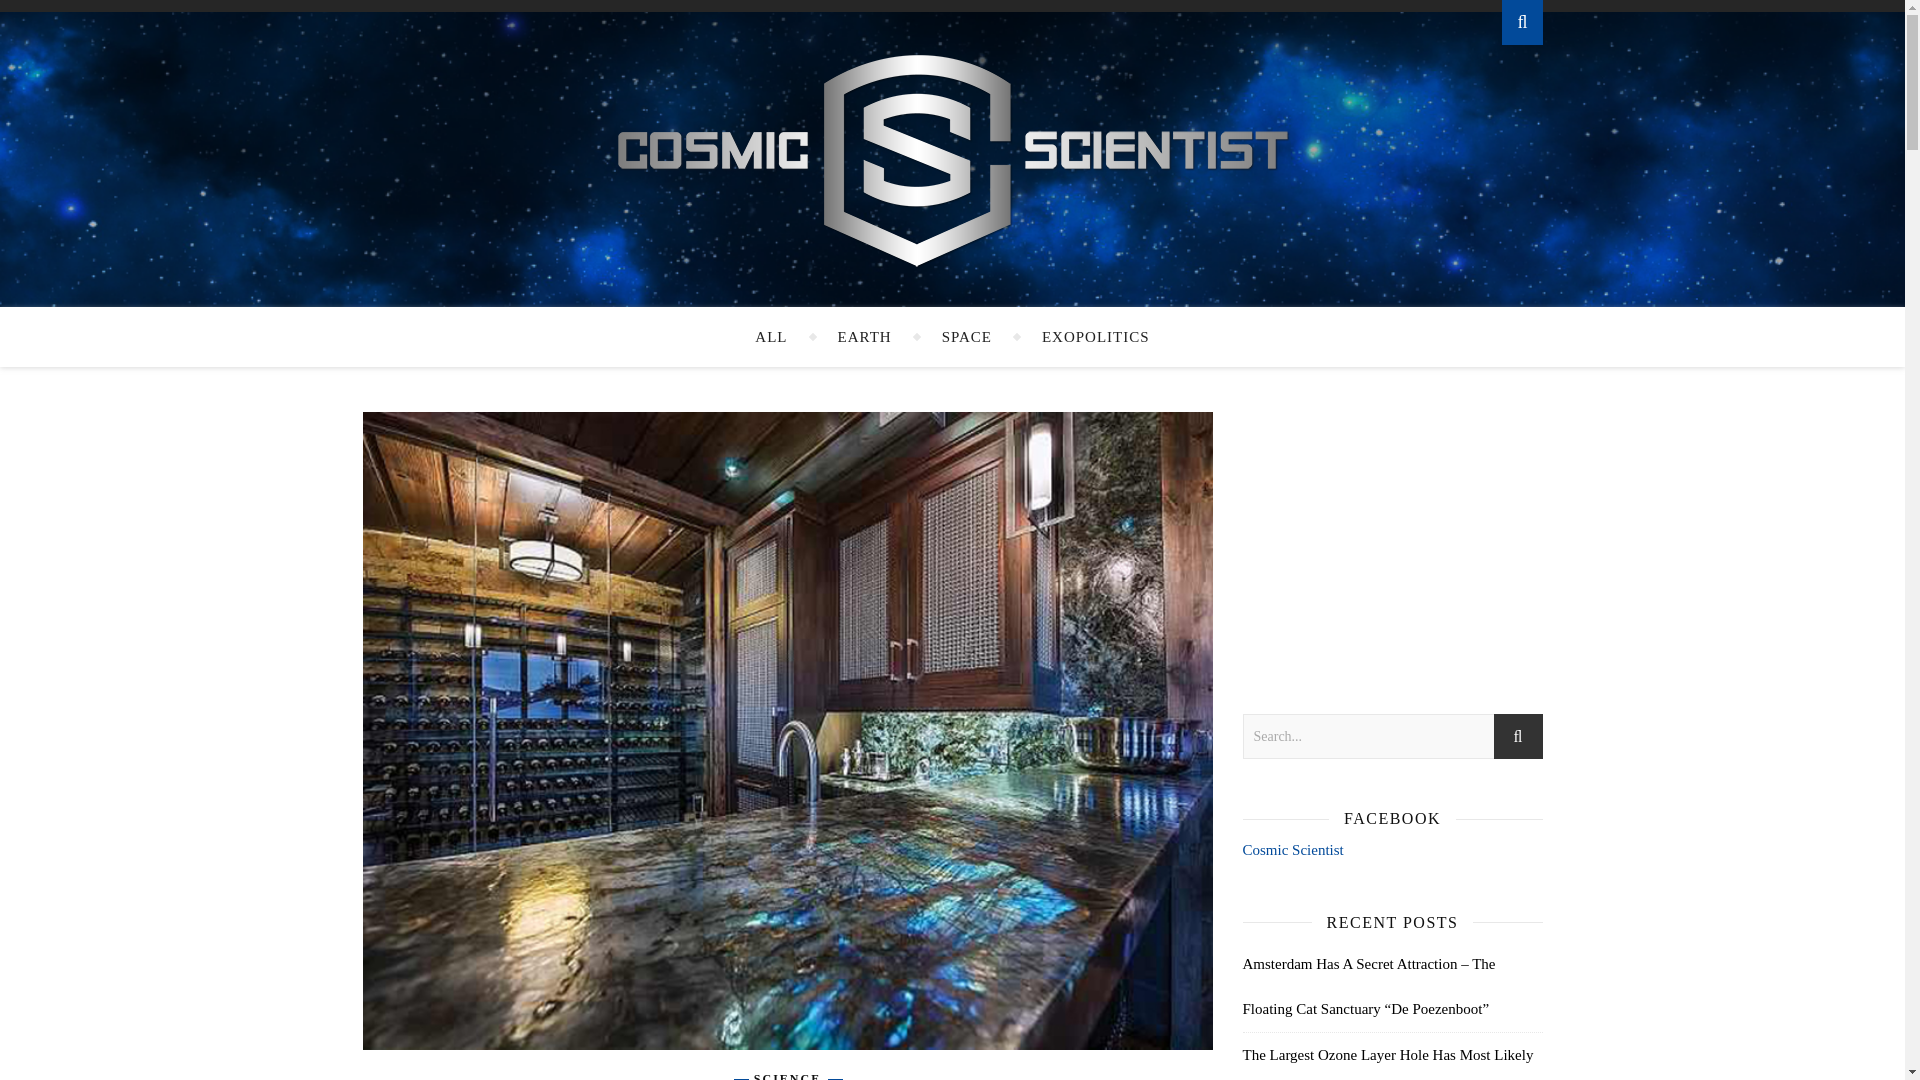 The image size is (1920, 1080). I want to click on EXOPOLITICS, so click(1096, 336).